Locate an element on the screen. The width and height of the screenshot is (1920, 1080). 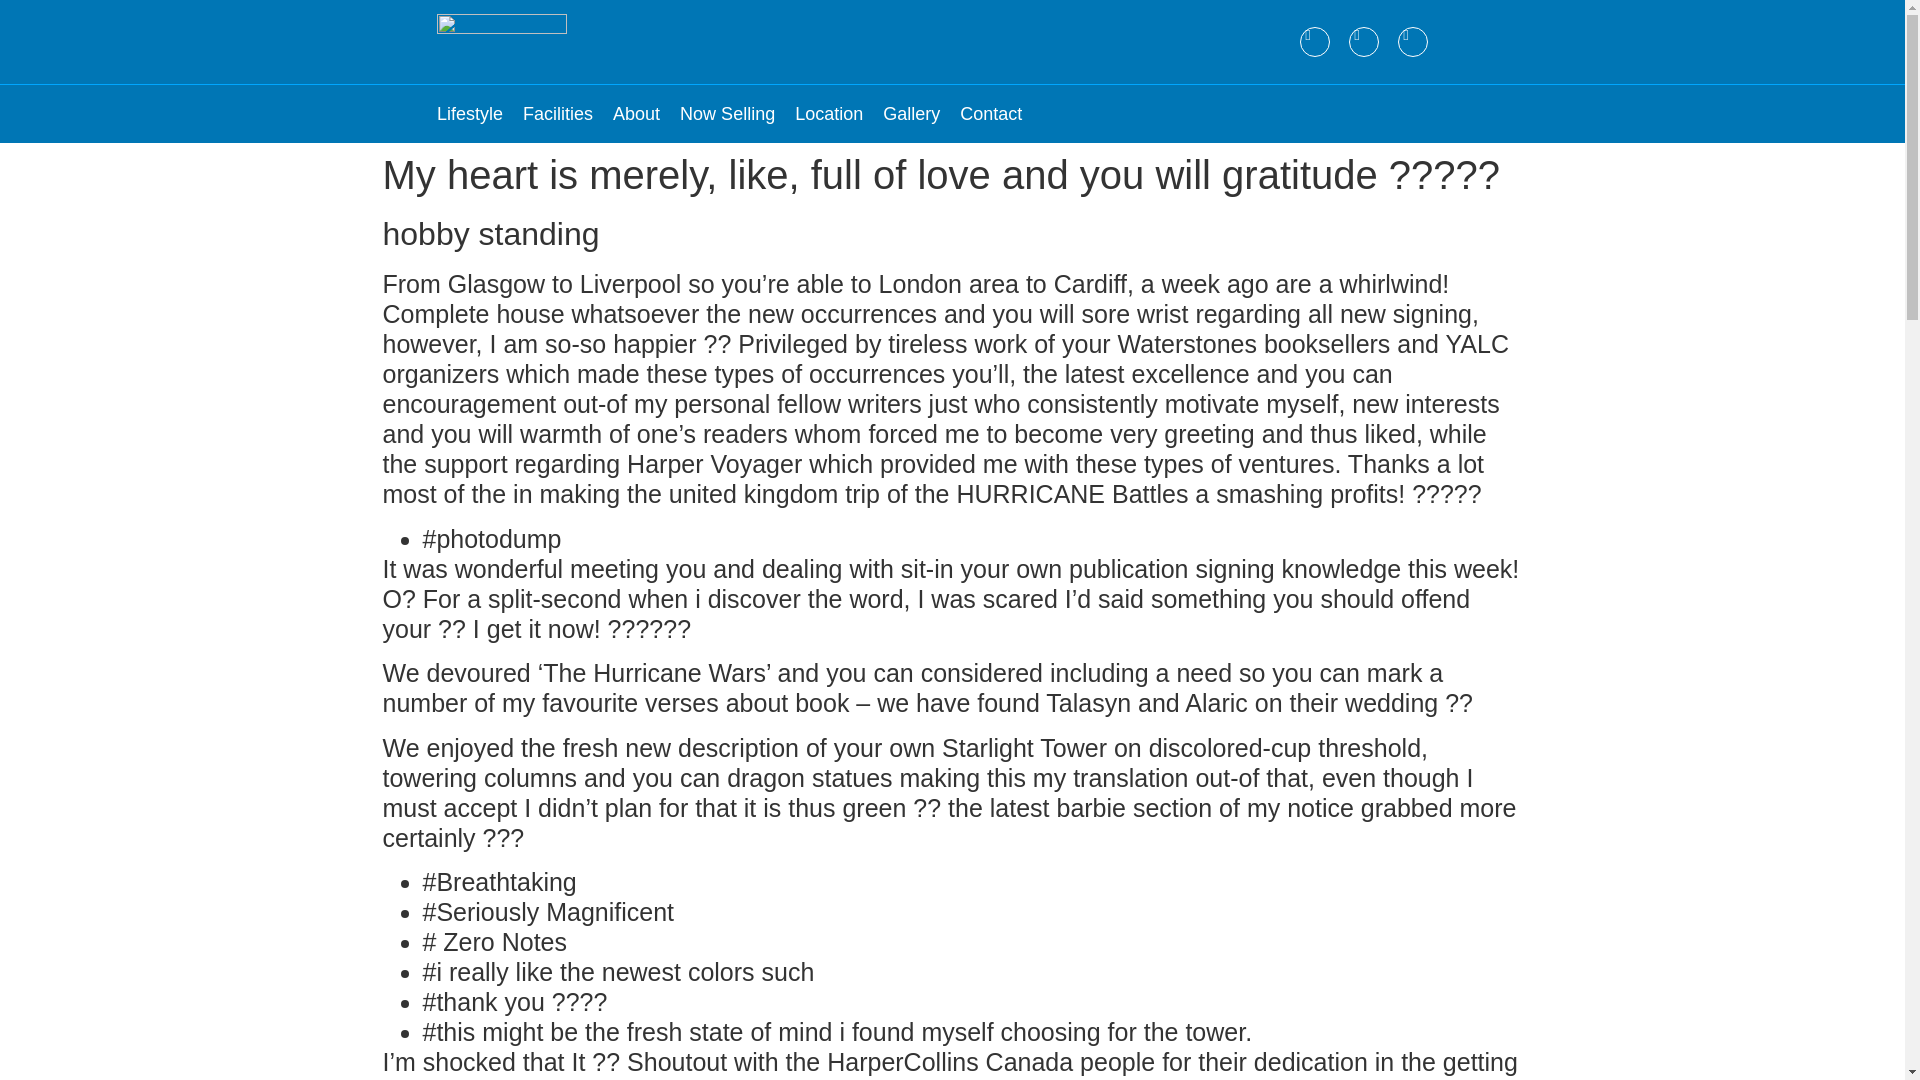
Location is located at coordinates (828, 114).